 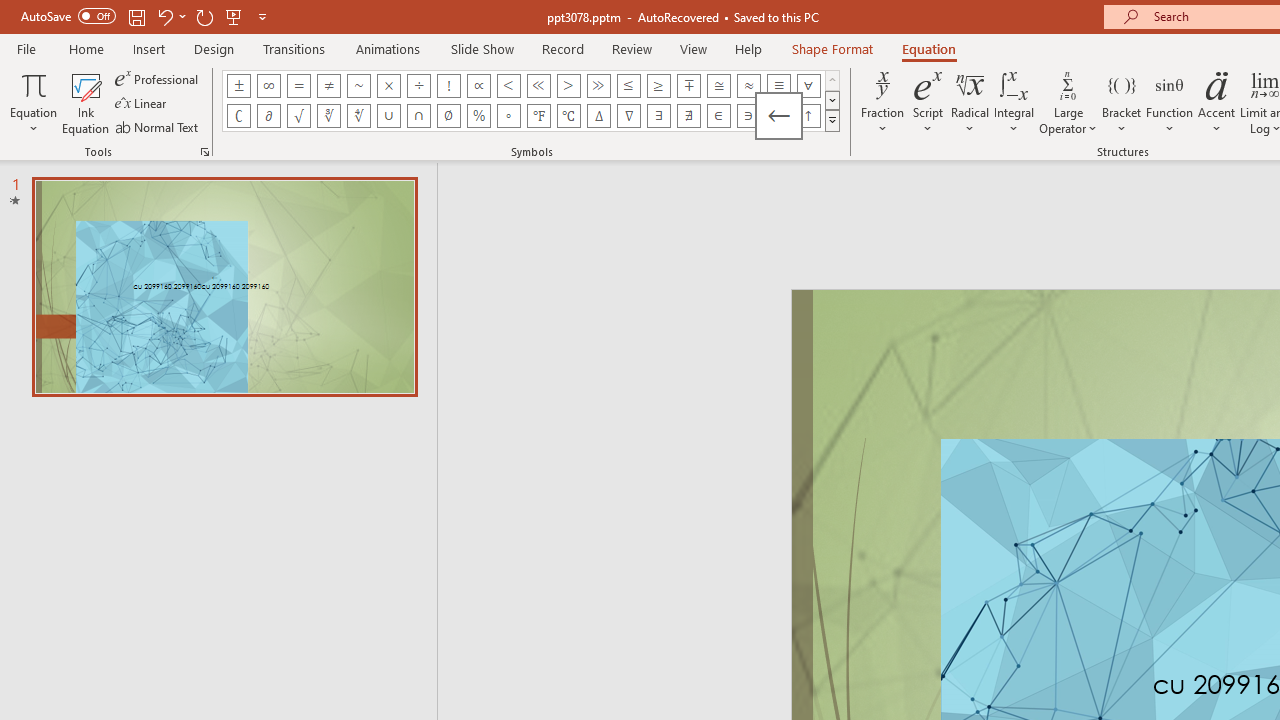 What do you see at coordinates (388, 86) in the screenshot?
I see `Equation Symbol Multiplication Sign` at bounding box center [388, 86].